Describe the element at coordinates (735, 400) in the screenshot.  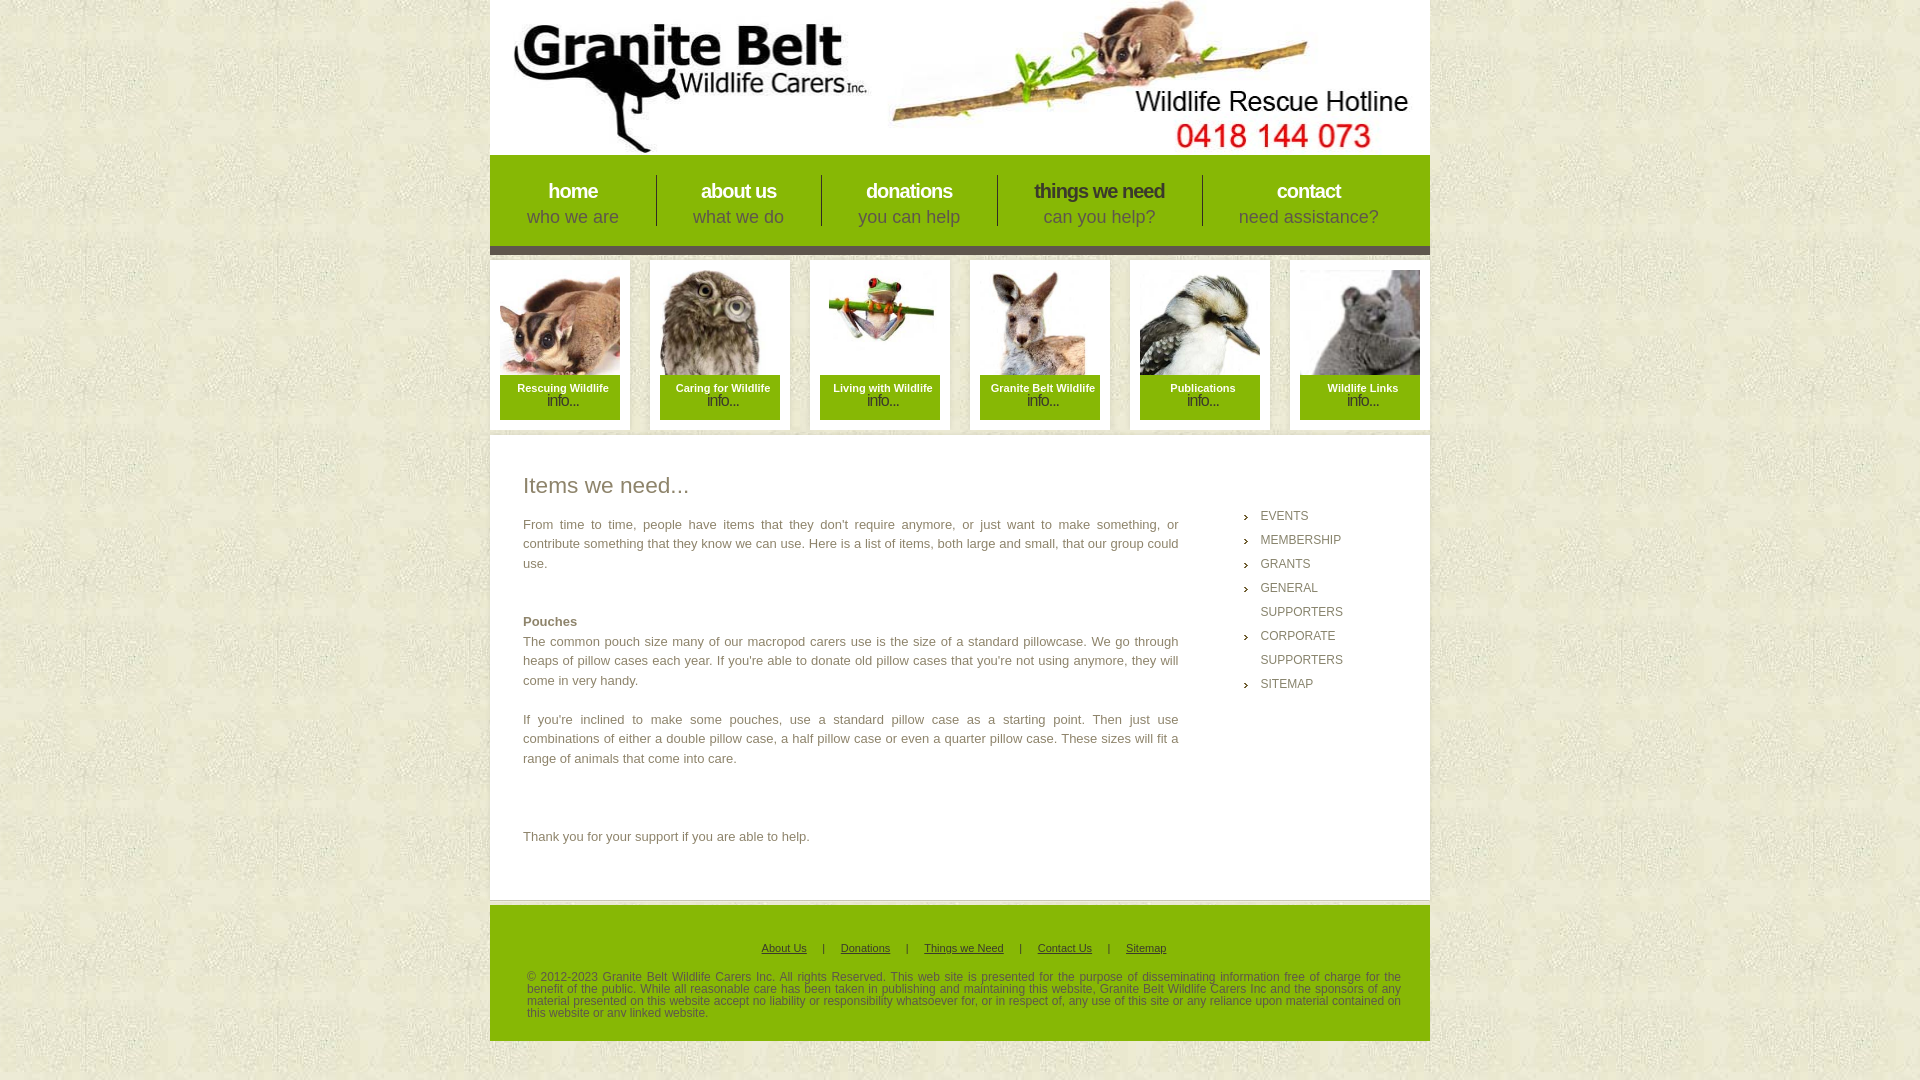
I see `info...` at that location.